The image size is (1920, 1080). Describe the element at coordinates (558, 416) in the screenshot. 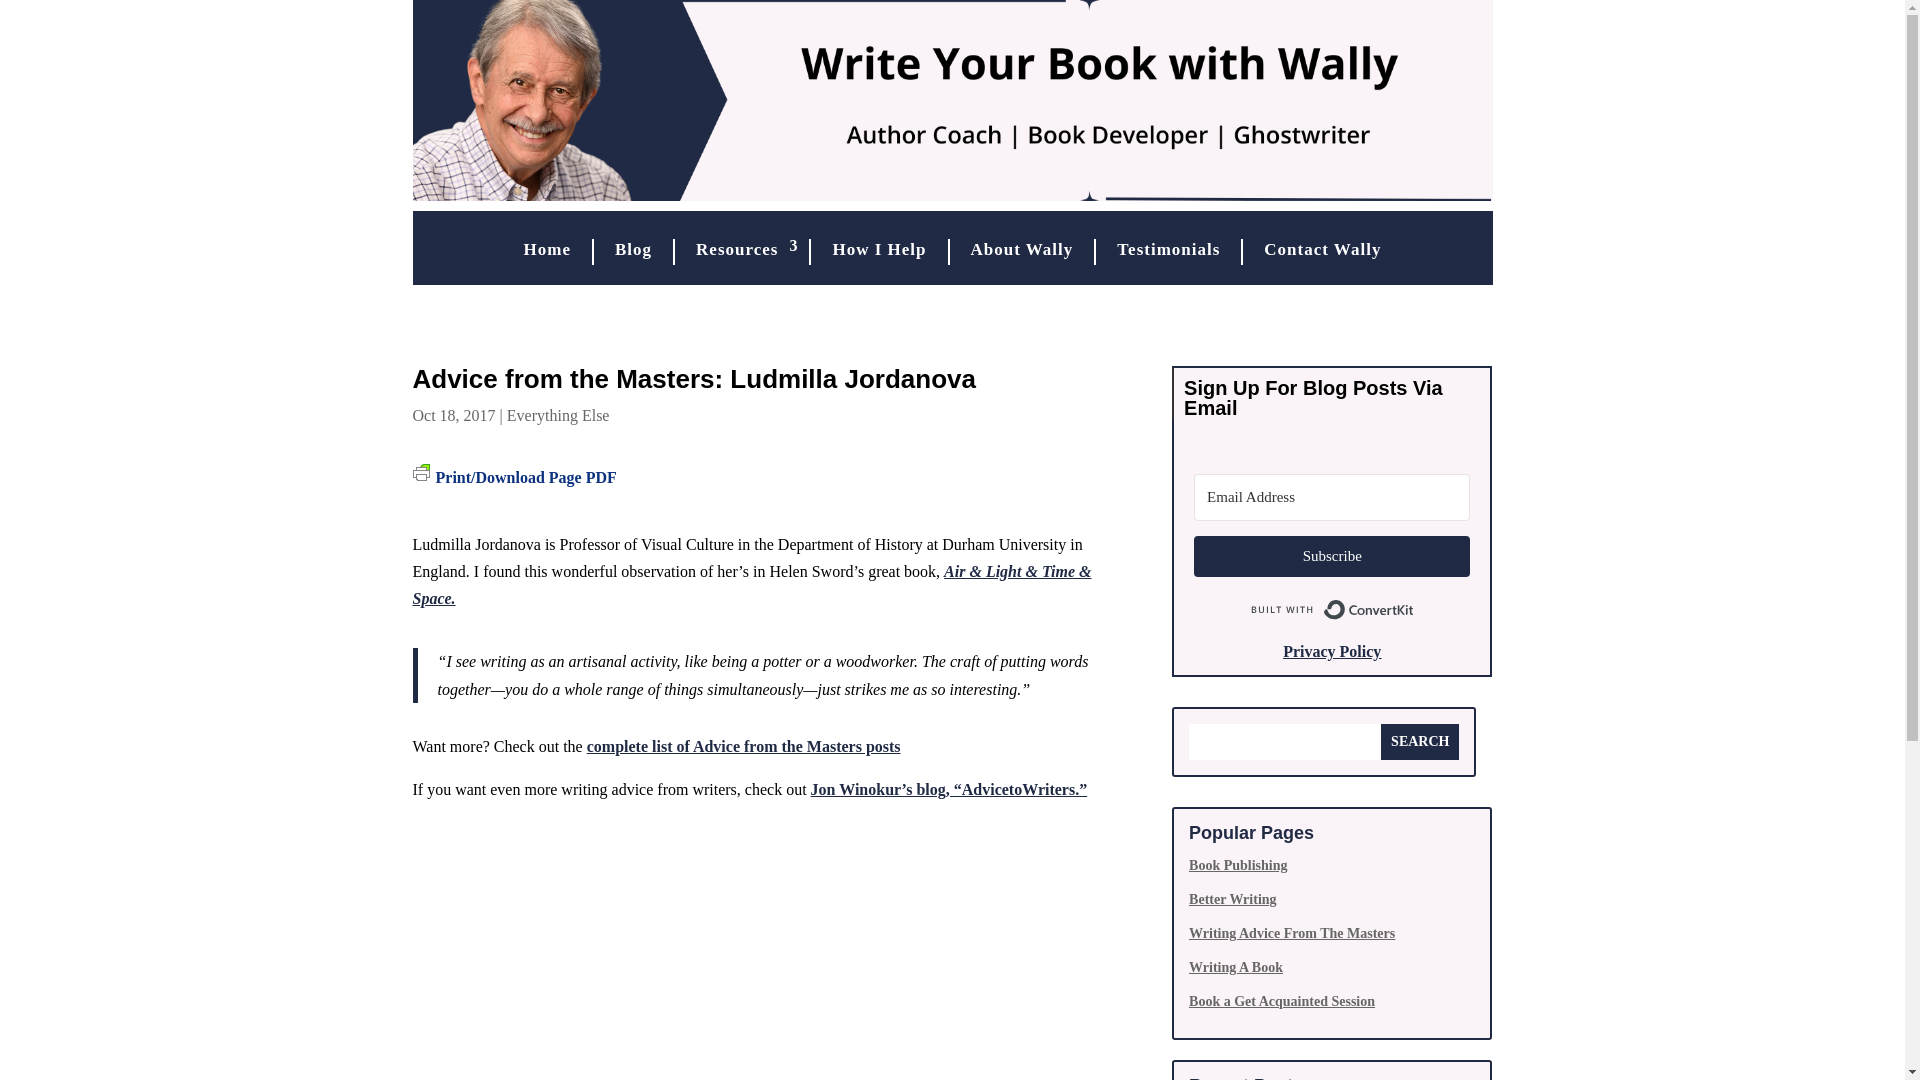

I see `Everything Else` at that location.